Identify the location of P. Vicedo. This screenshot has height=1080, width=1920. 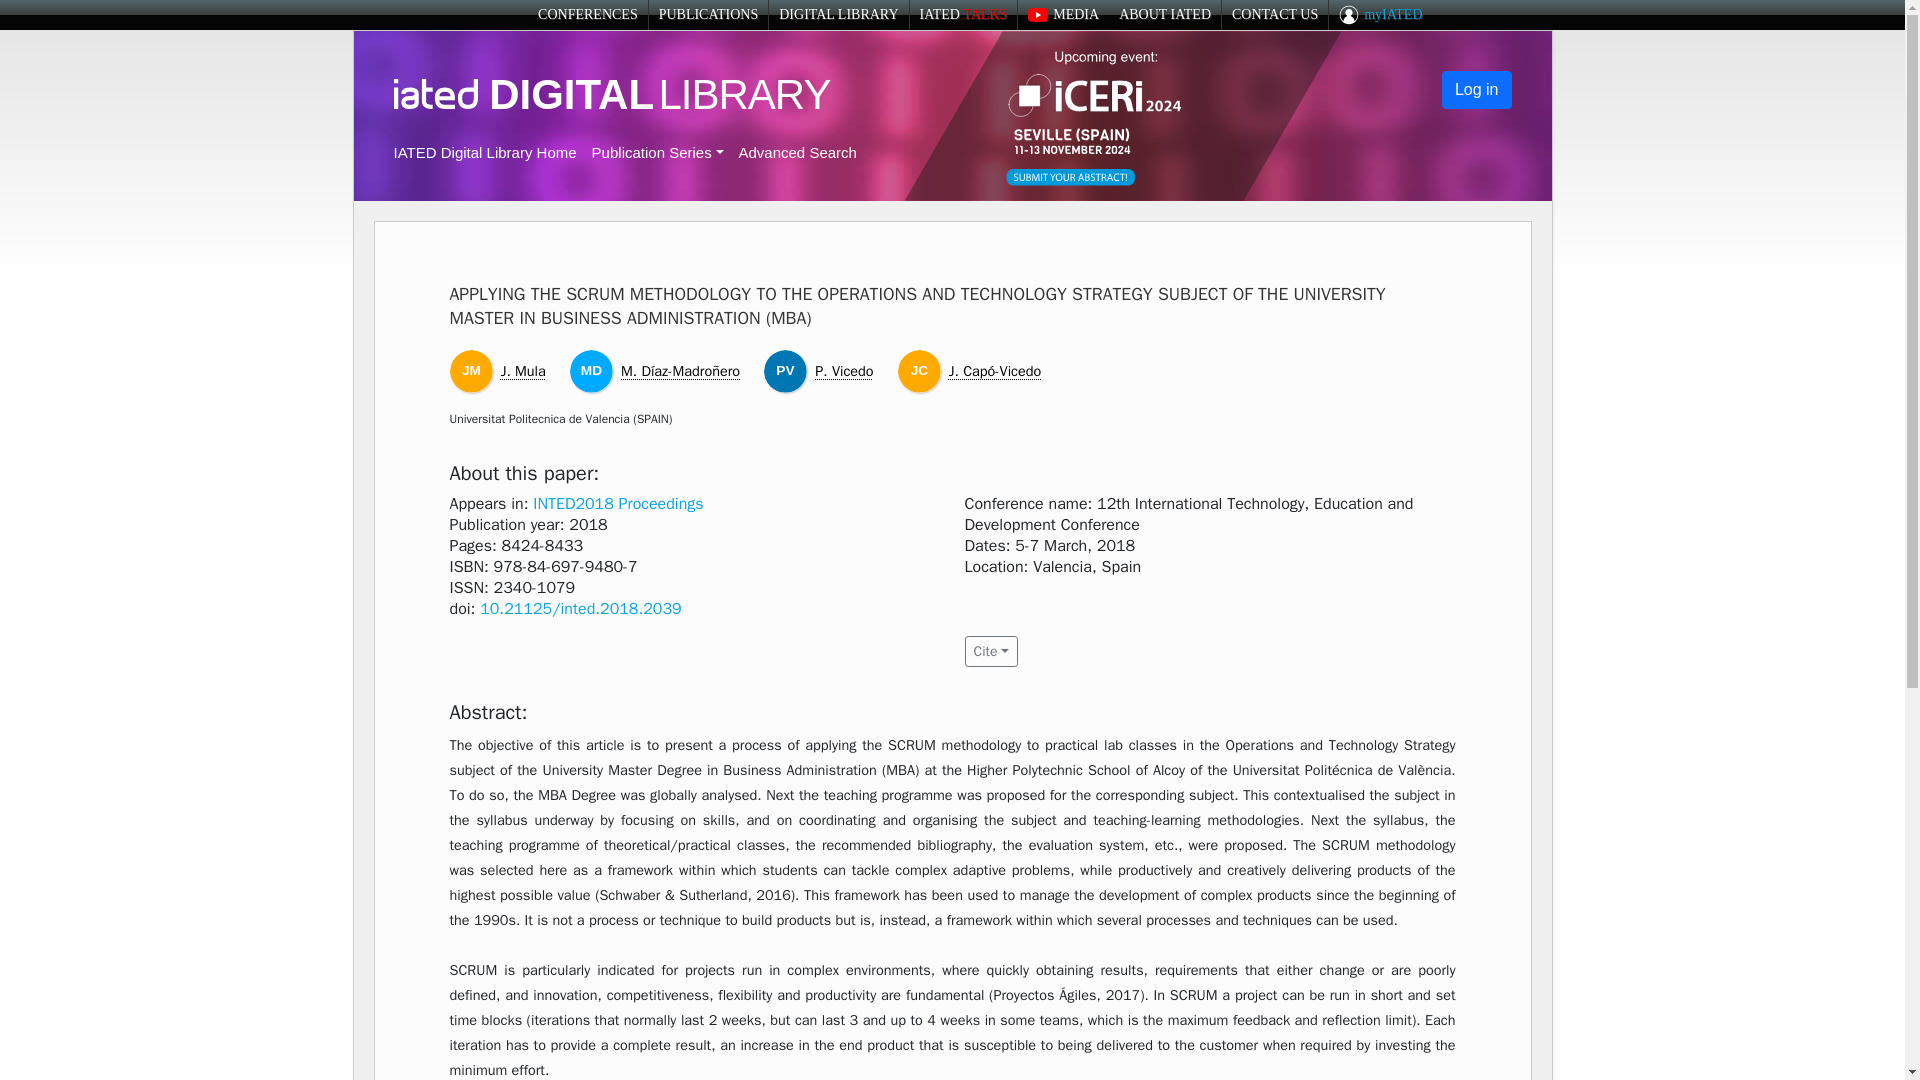
(844, 370).